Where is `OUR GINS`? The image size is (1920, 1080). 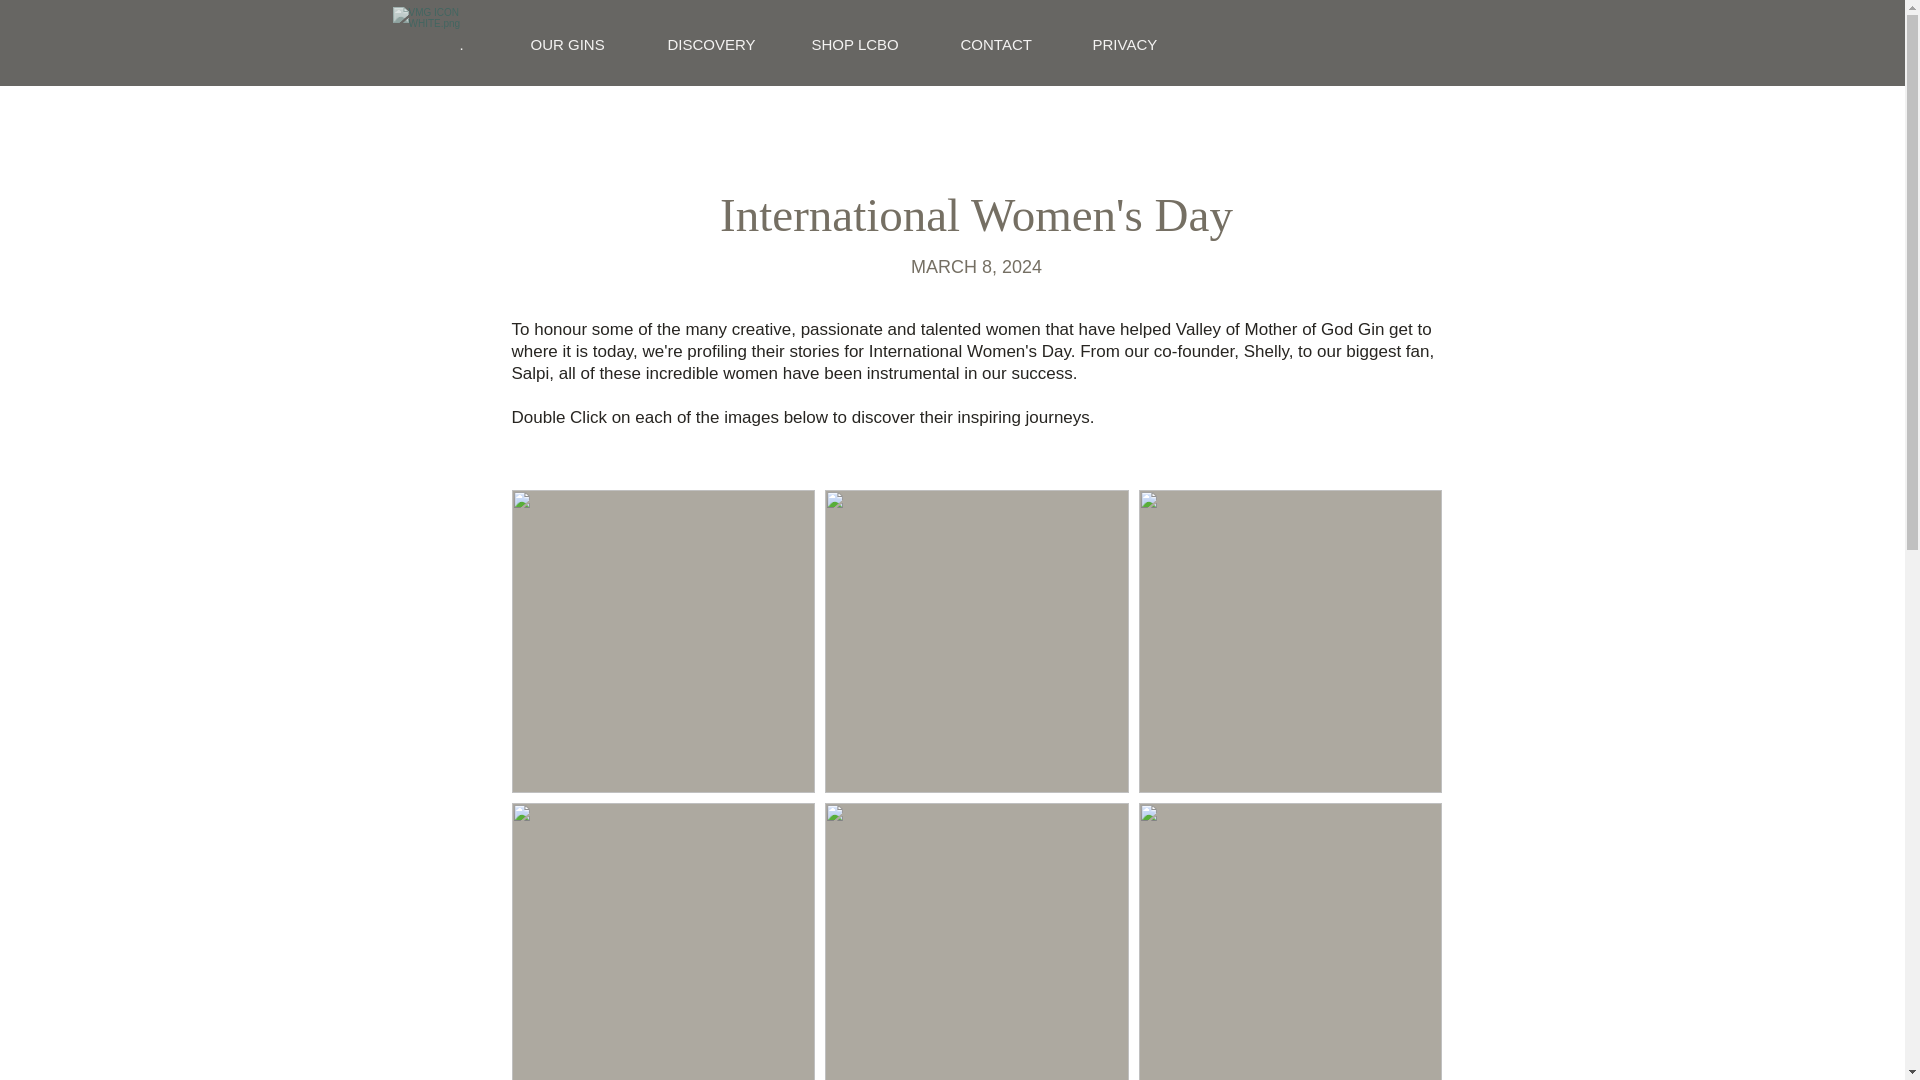 OUR GINS is located at coordinates (584, 44).